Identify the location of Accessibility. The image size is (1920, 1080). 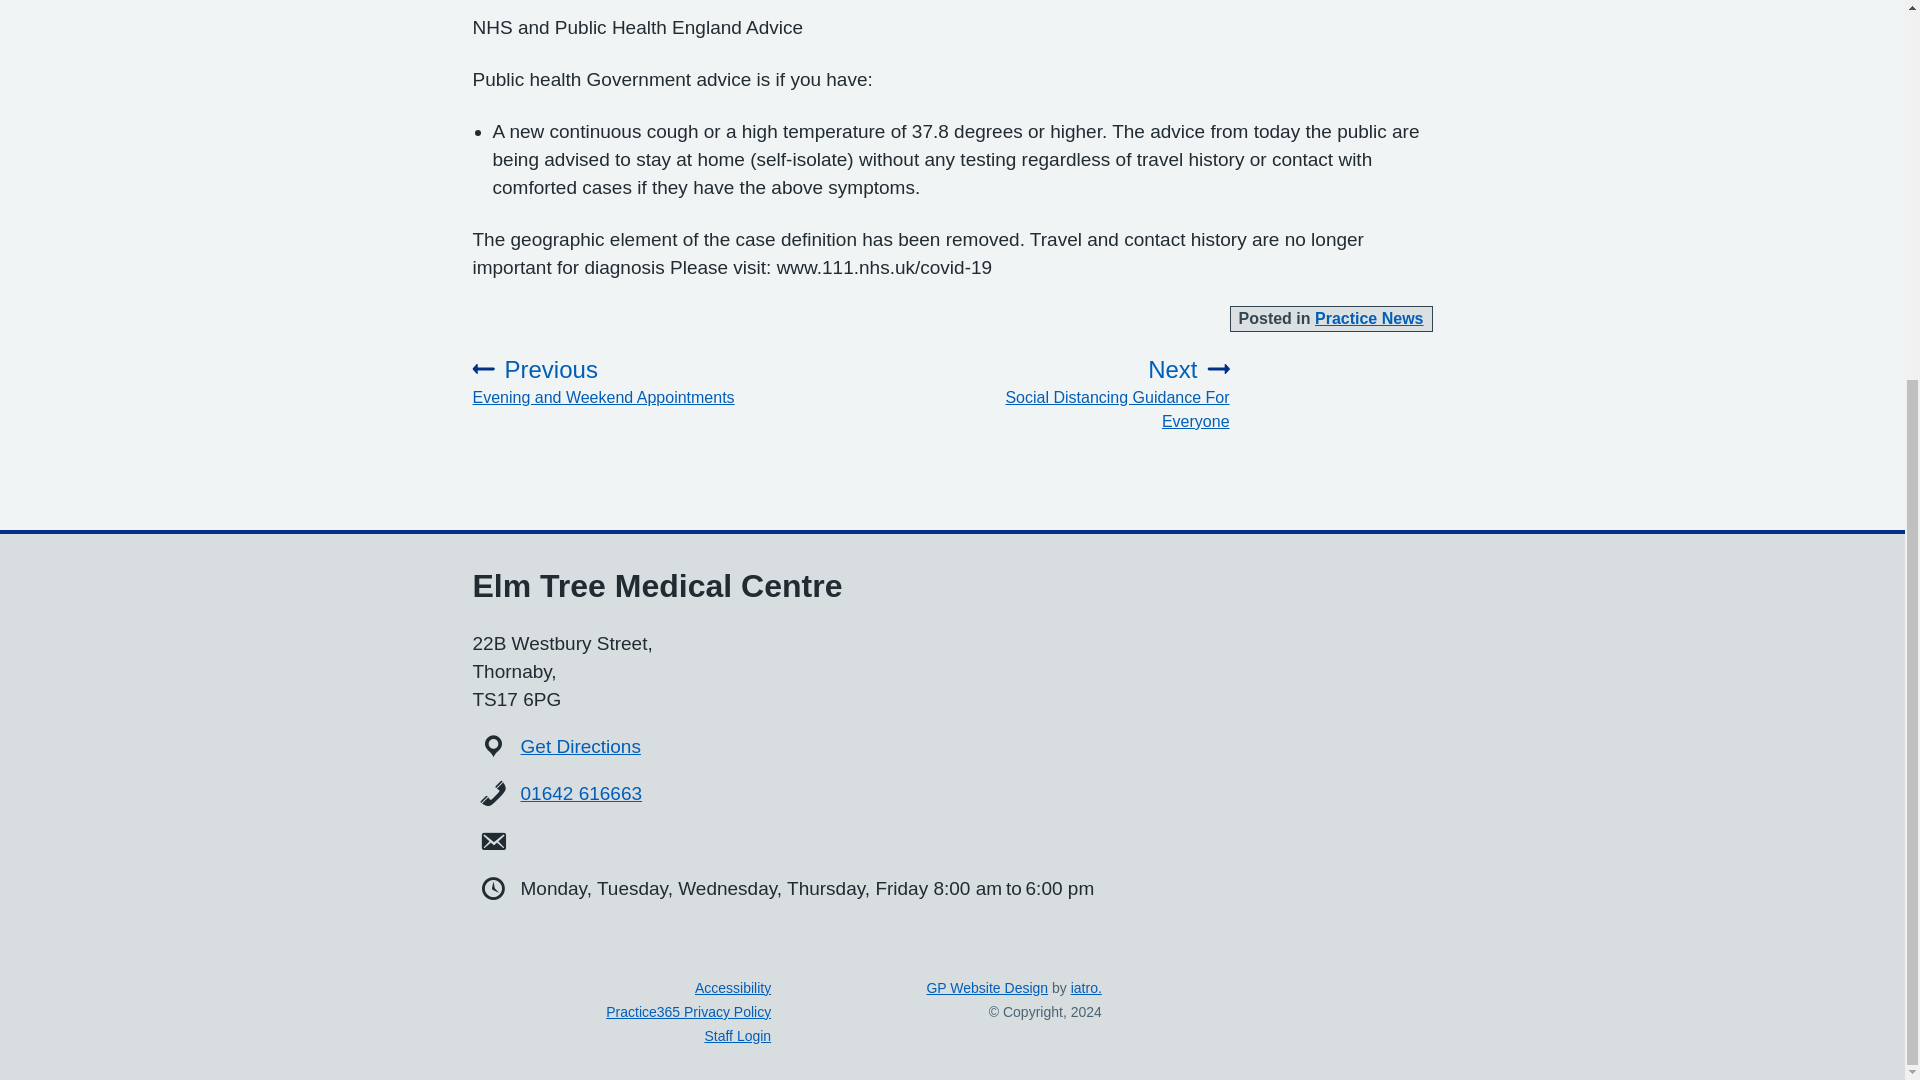
(733, 987).